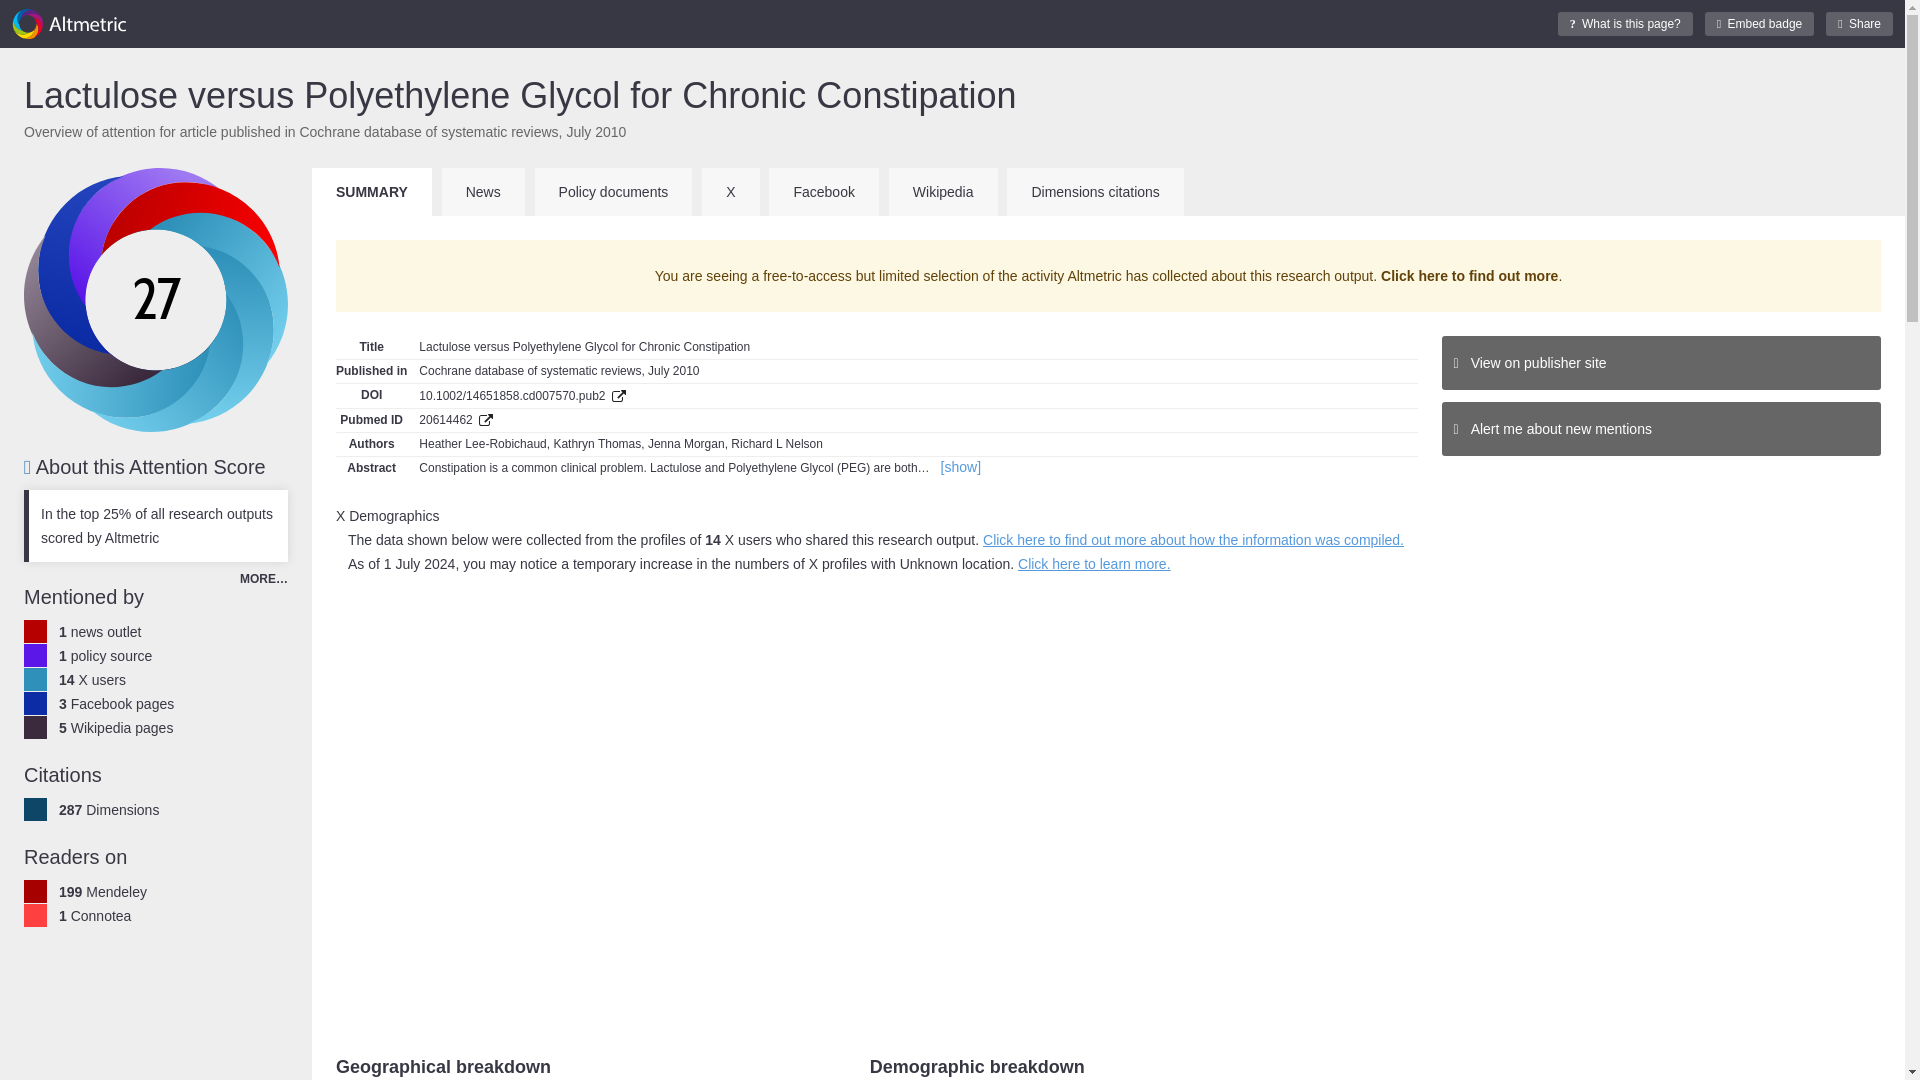  Describe the element at coordinates (1661, 362) in the screenshot. I see `View on publisher site` at that location.